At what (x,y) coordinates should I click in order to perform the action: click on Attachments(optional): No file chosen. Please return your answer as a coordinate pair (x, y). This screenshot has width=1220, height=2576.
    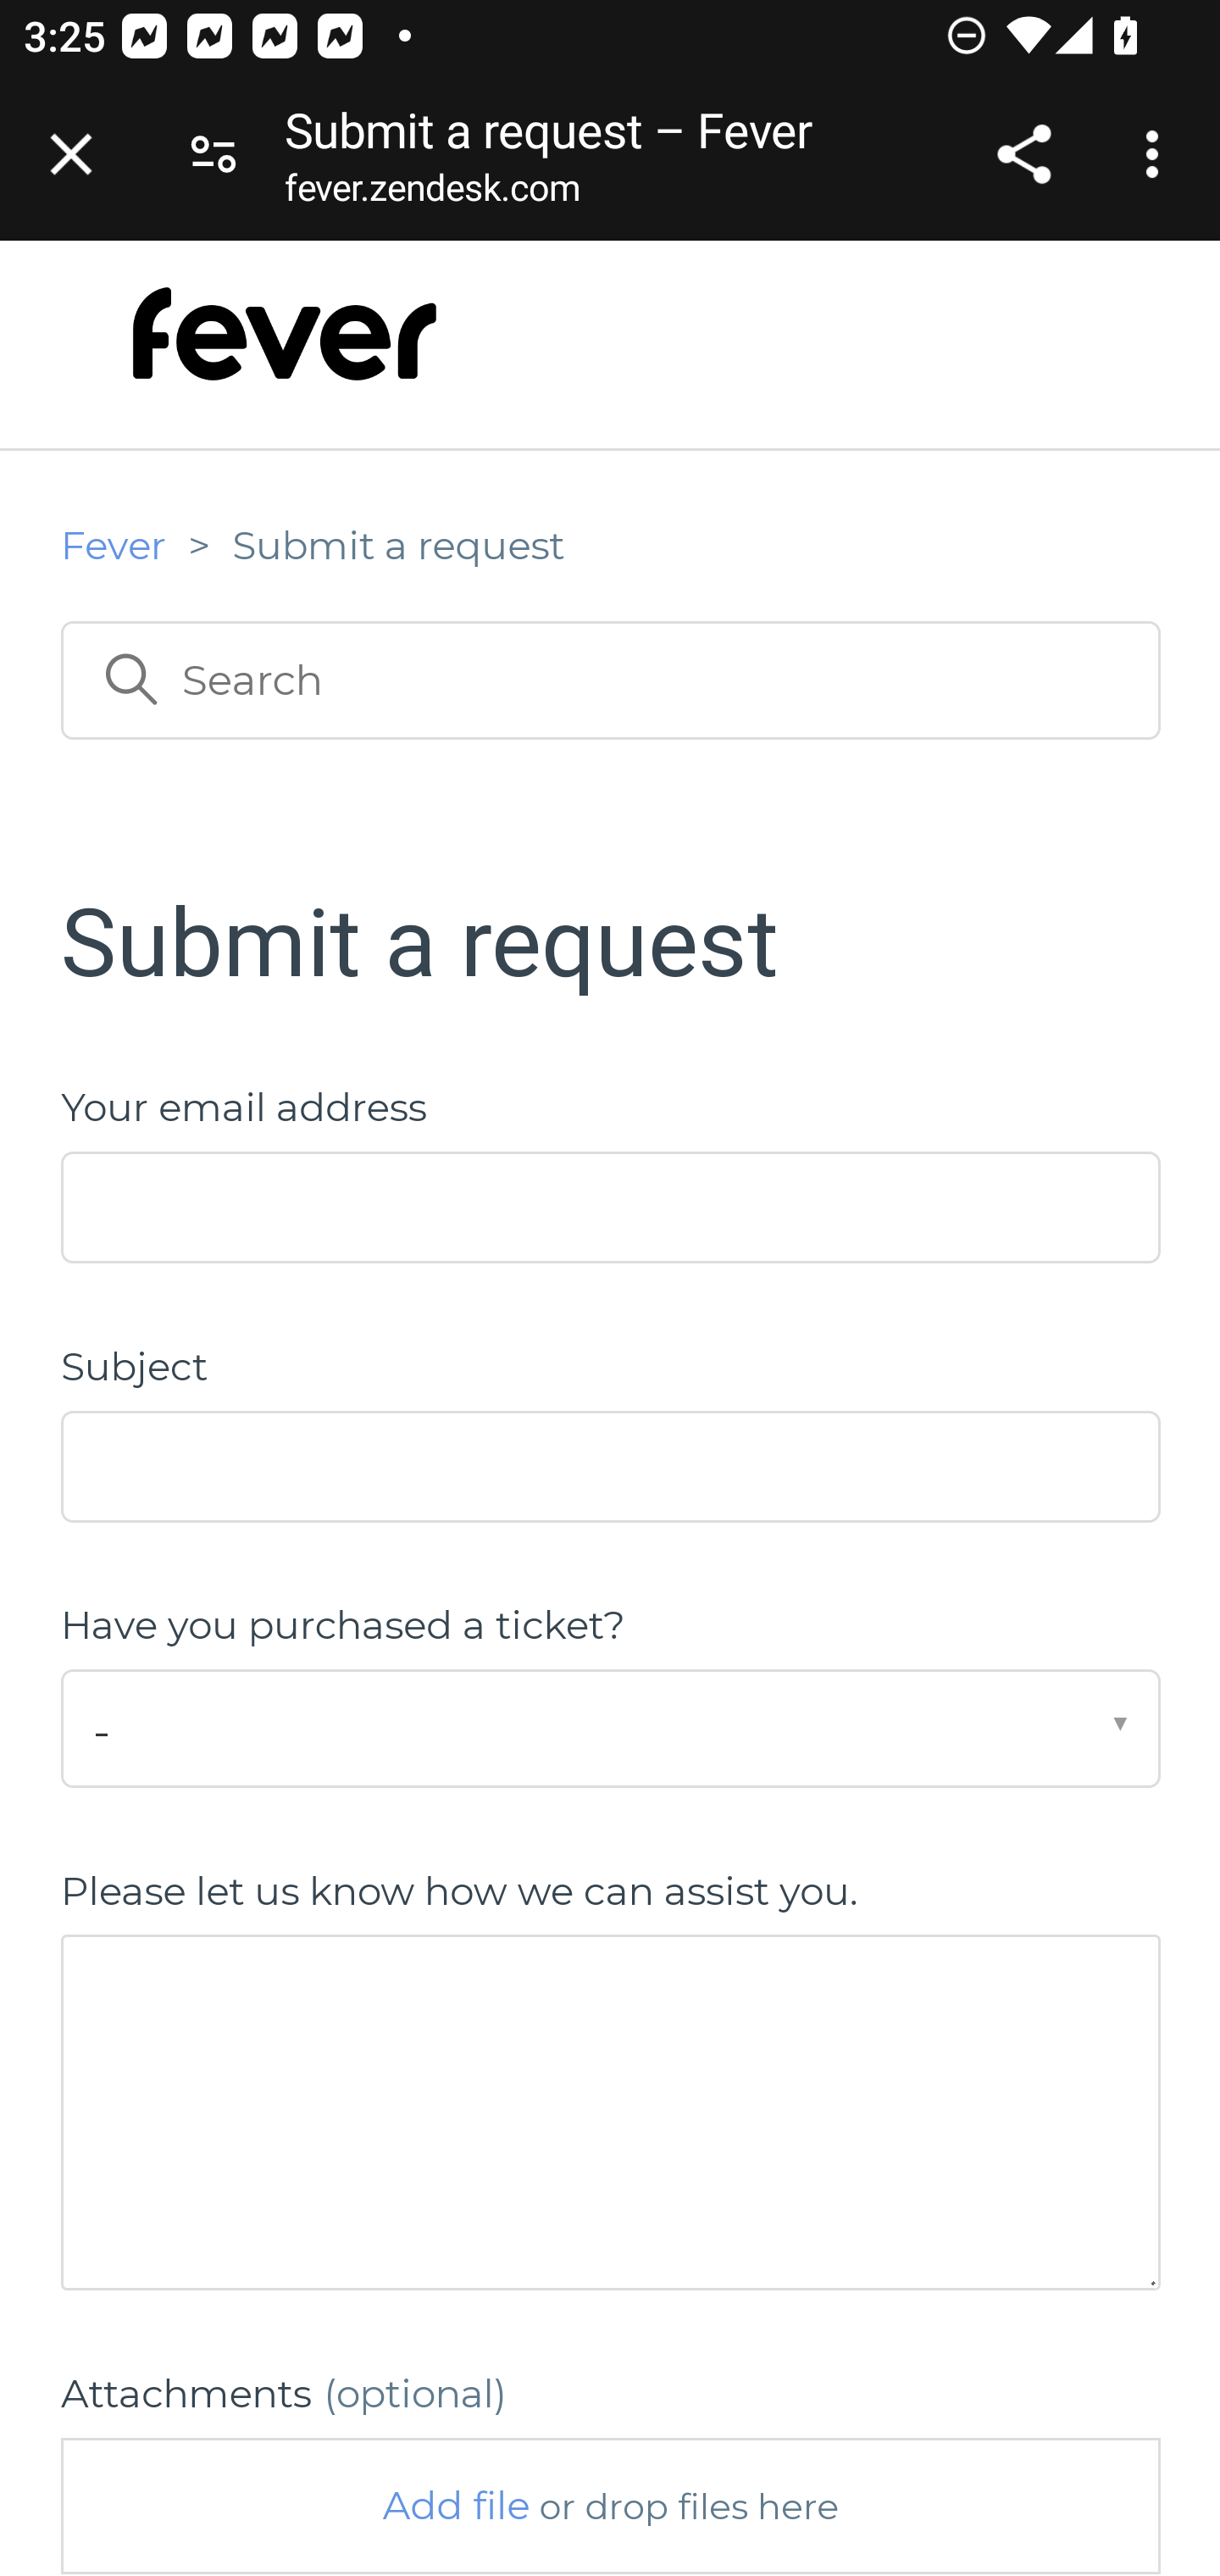
    Looking at the image, I should click on (610, 2505).